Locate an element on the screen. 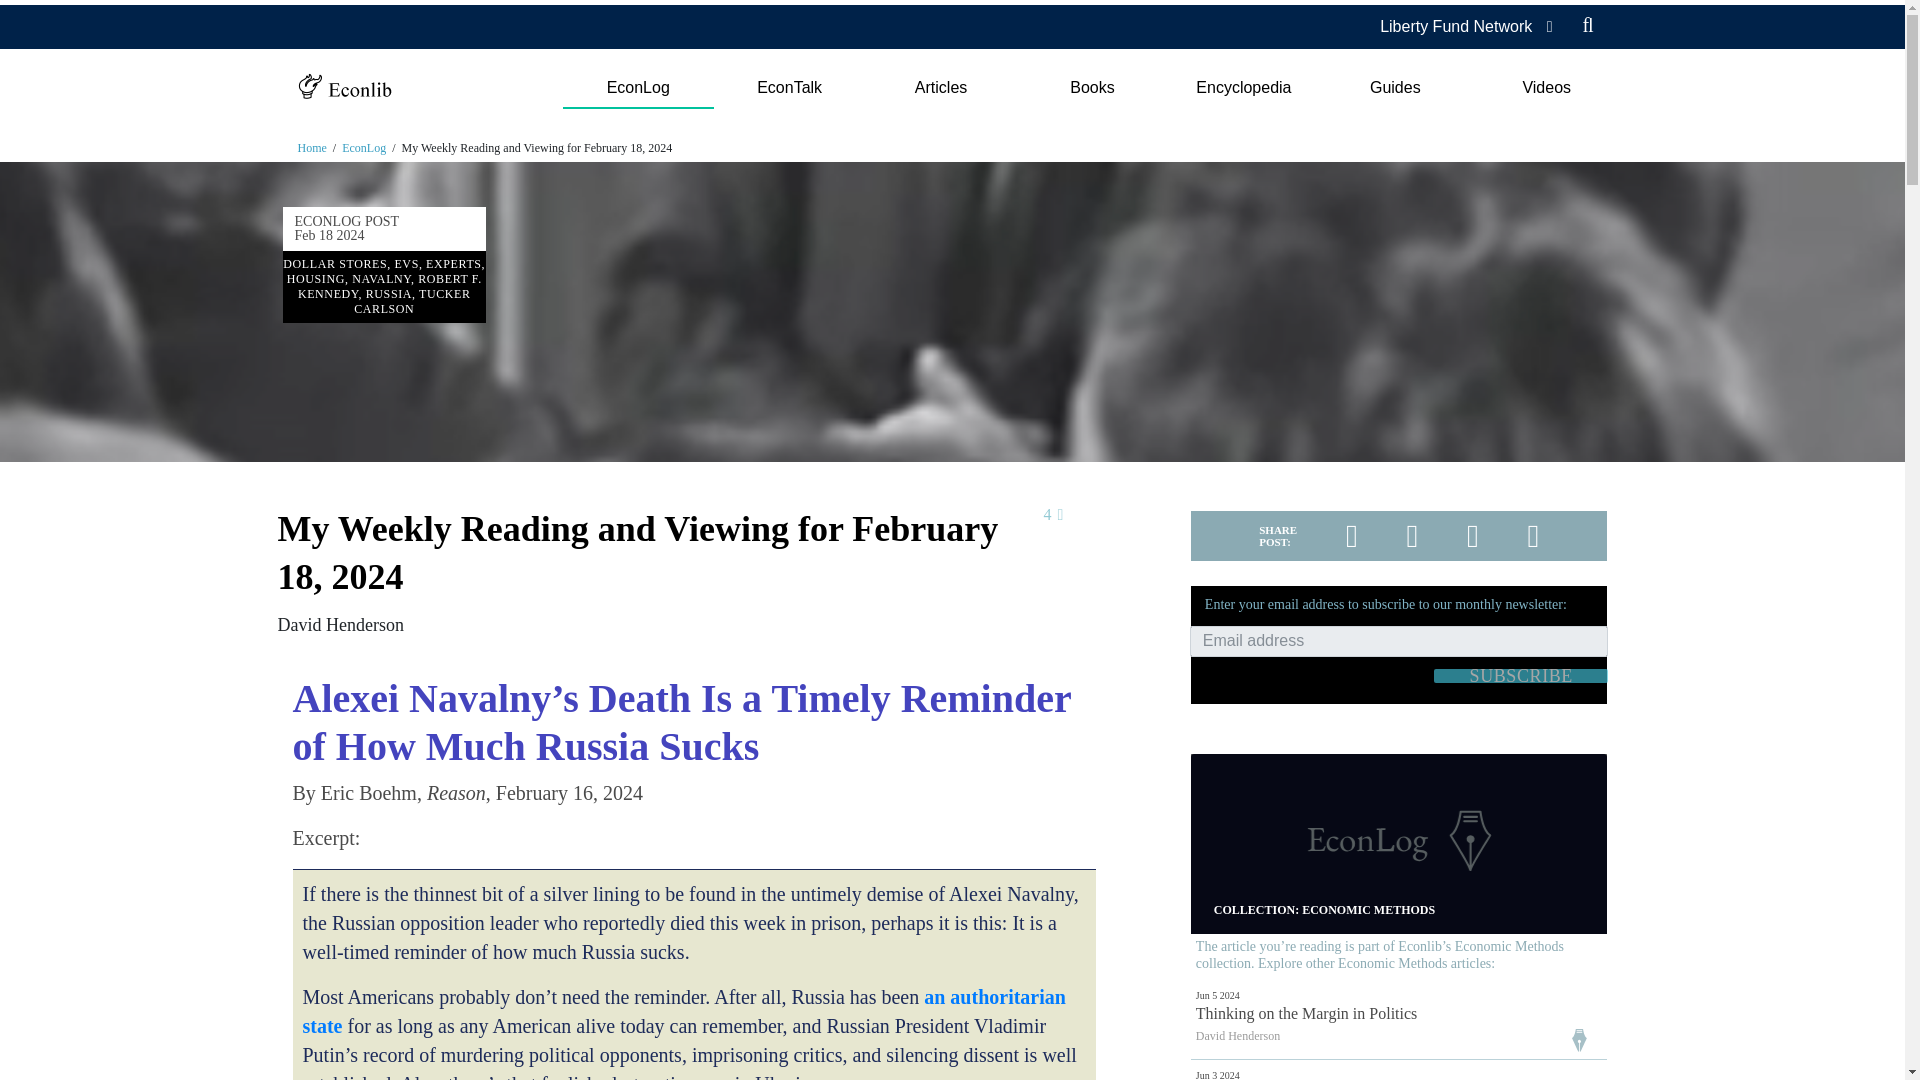 The width and height of the screenshot is (1920, 1080). Books is located at coordinates (1092, 88).